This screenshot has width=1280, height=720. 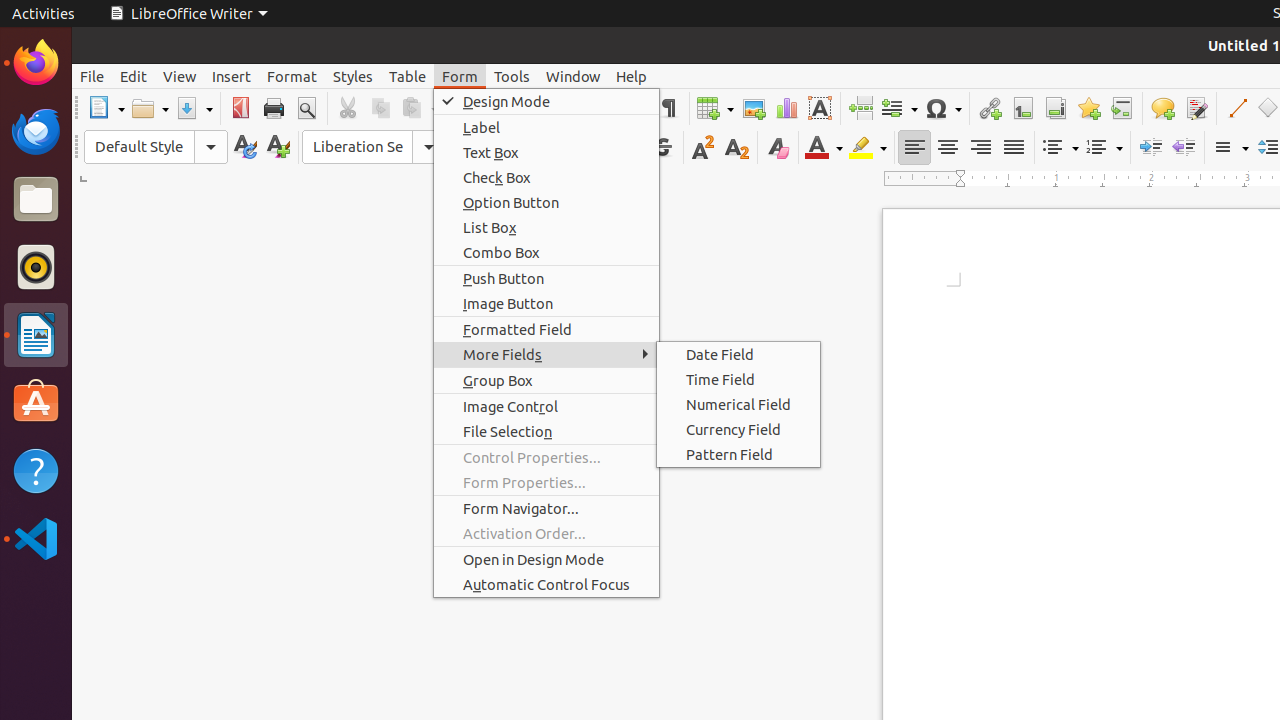 I want to click on Numbering, so click(x=1104, y=148).